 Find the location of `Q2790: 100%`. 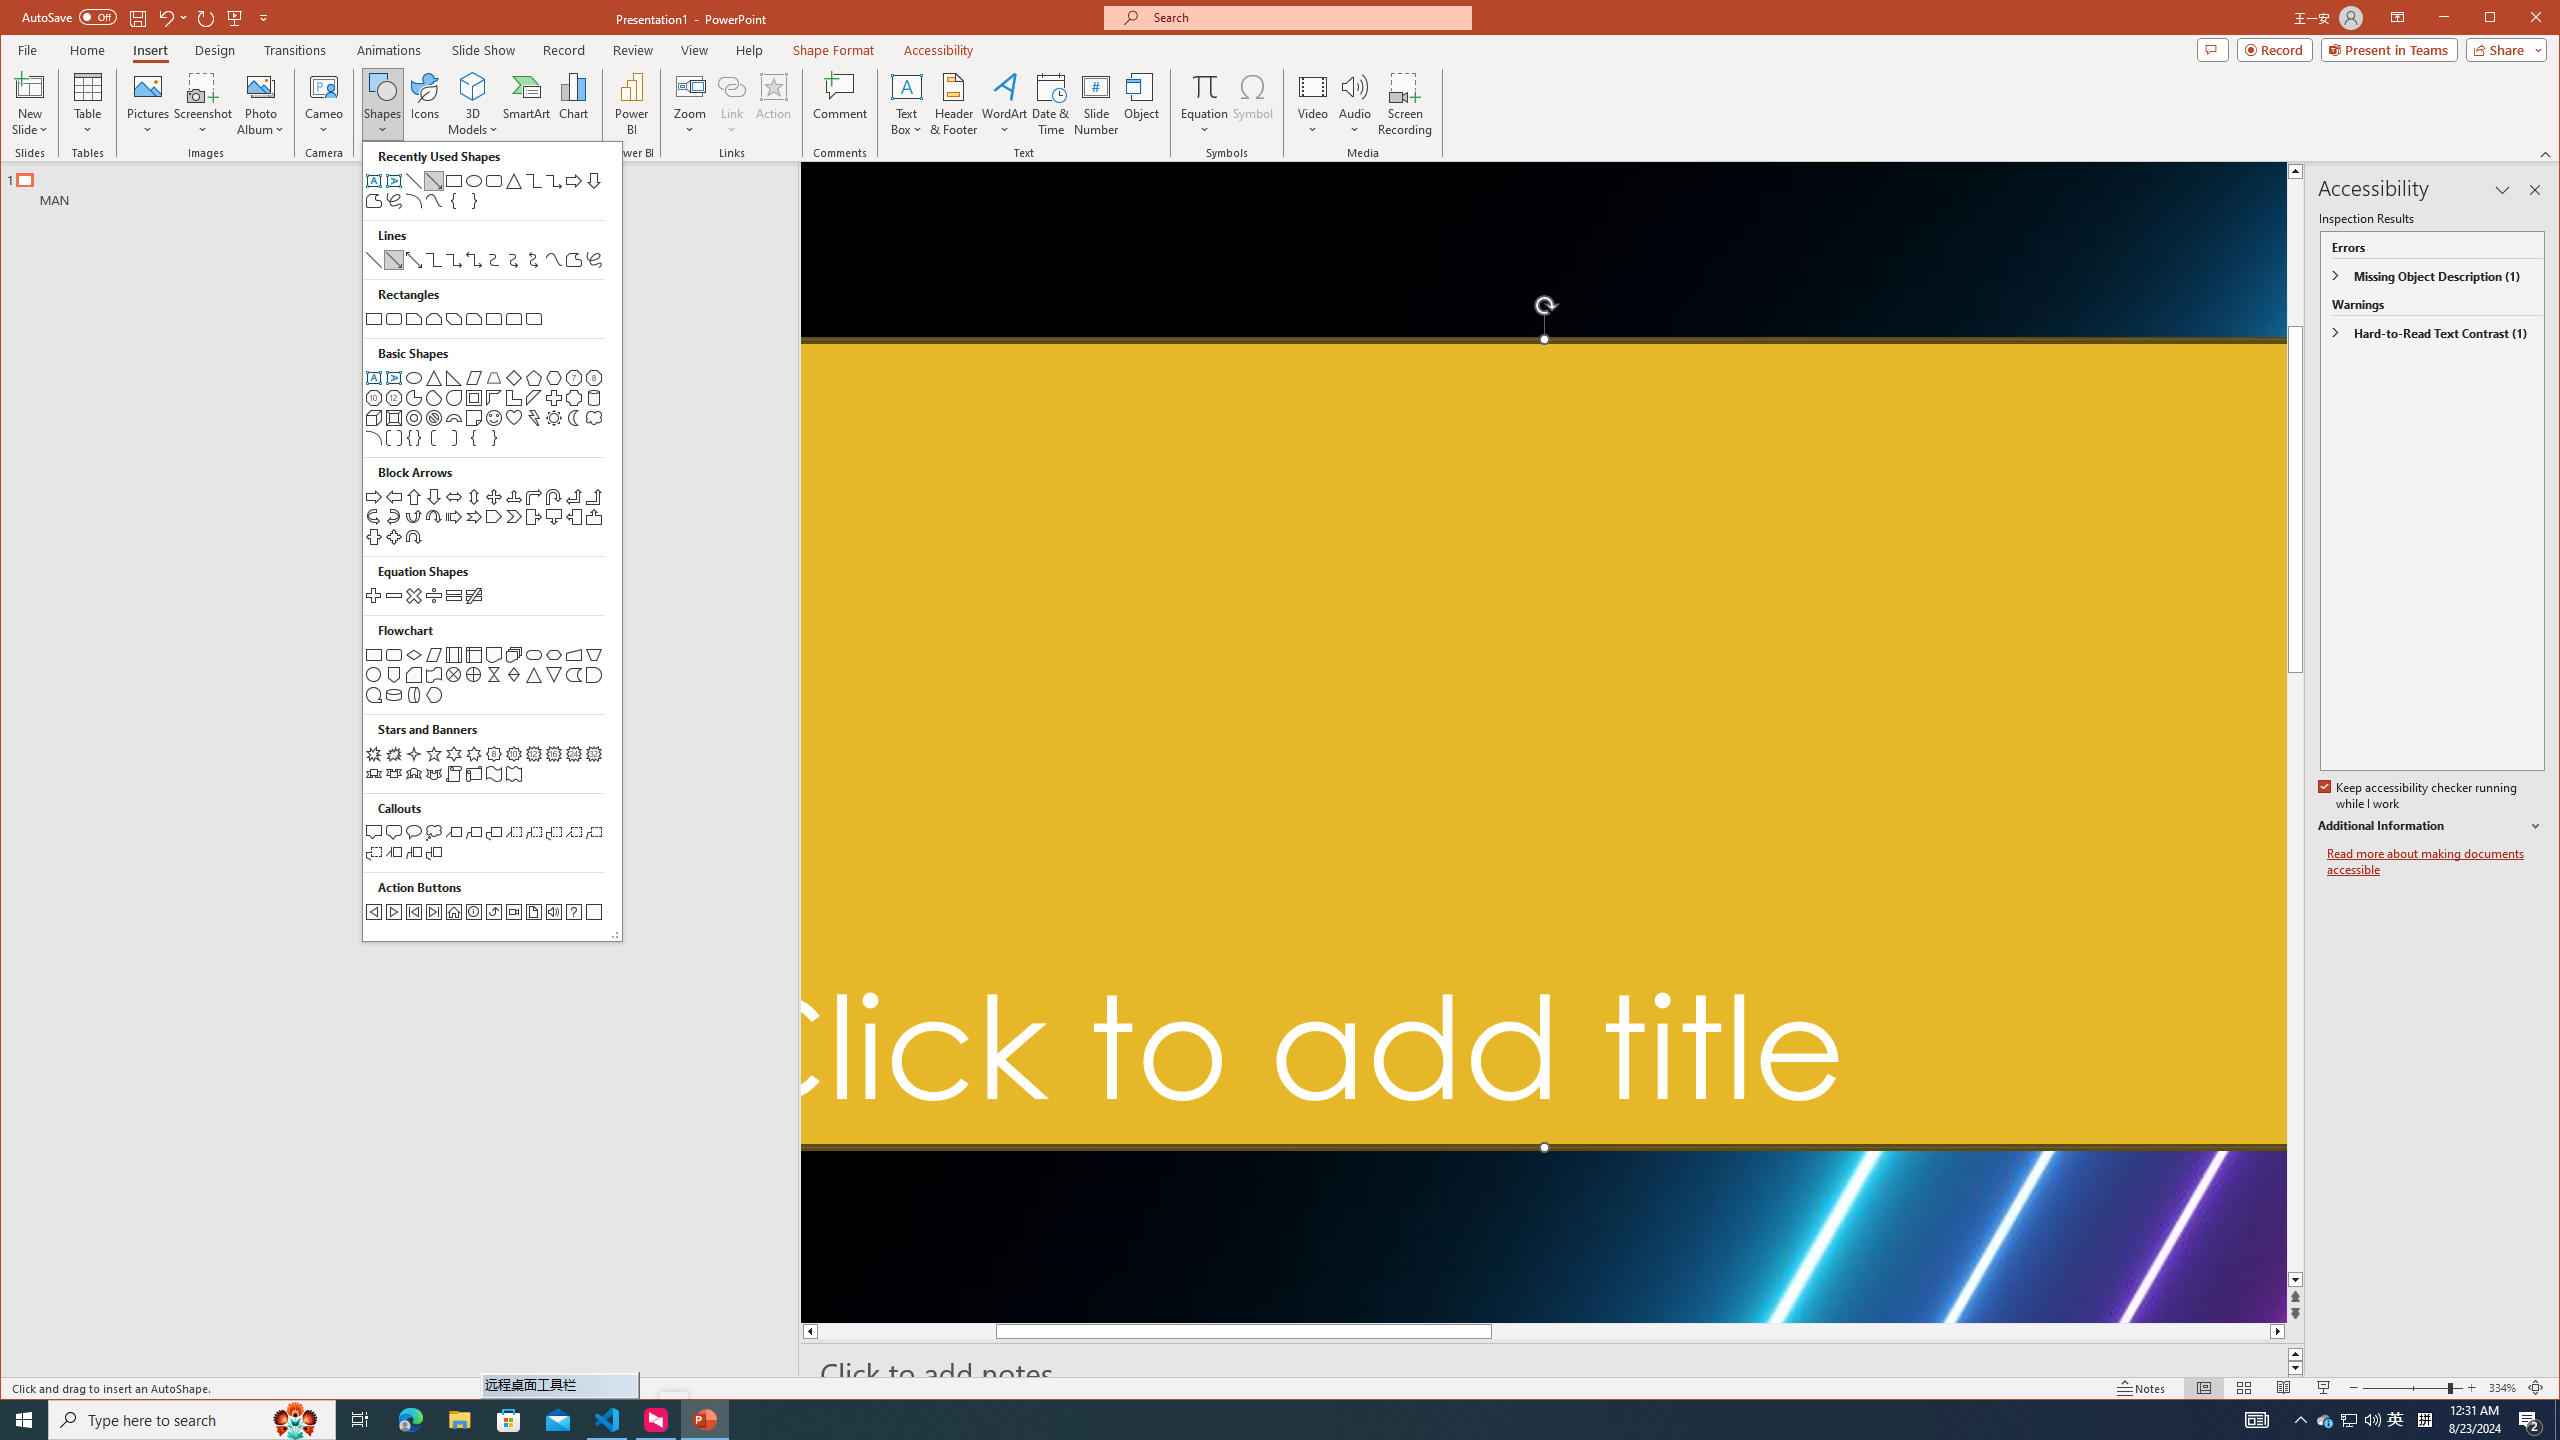

Q2790: 100% is located at coordinates (2372, 1420).